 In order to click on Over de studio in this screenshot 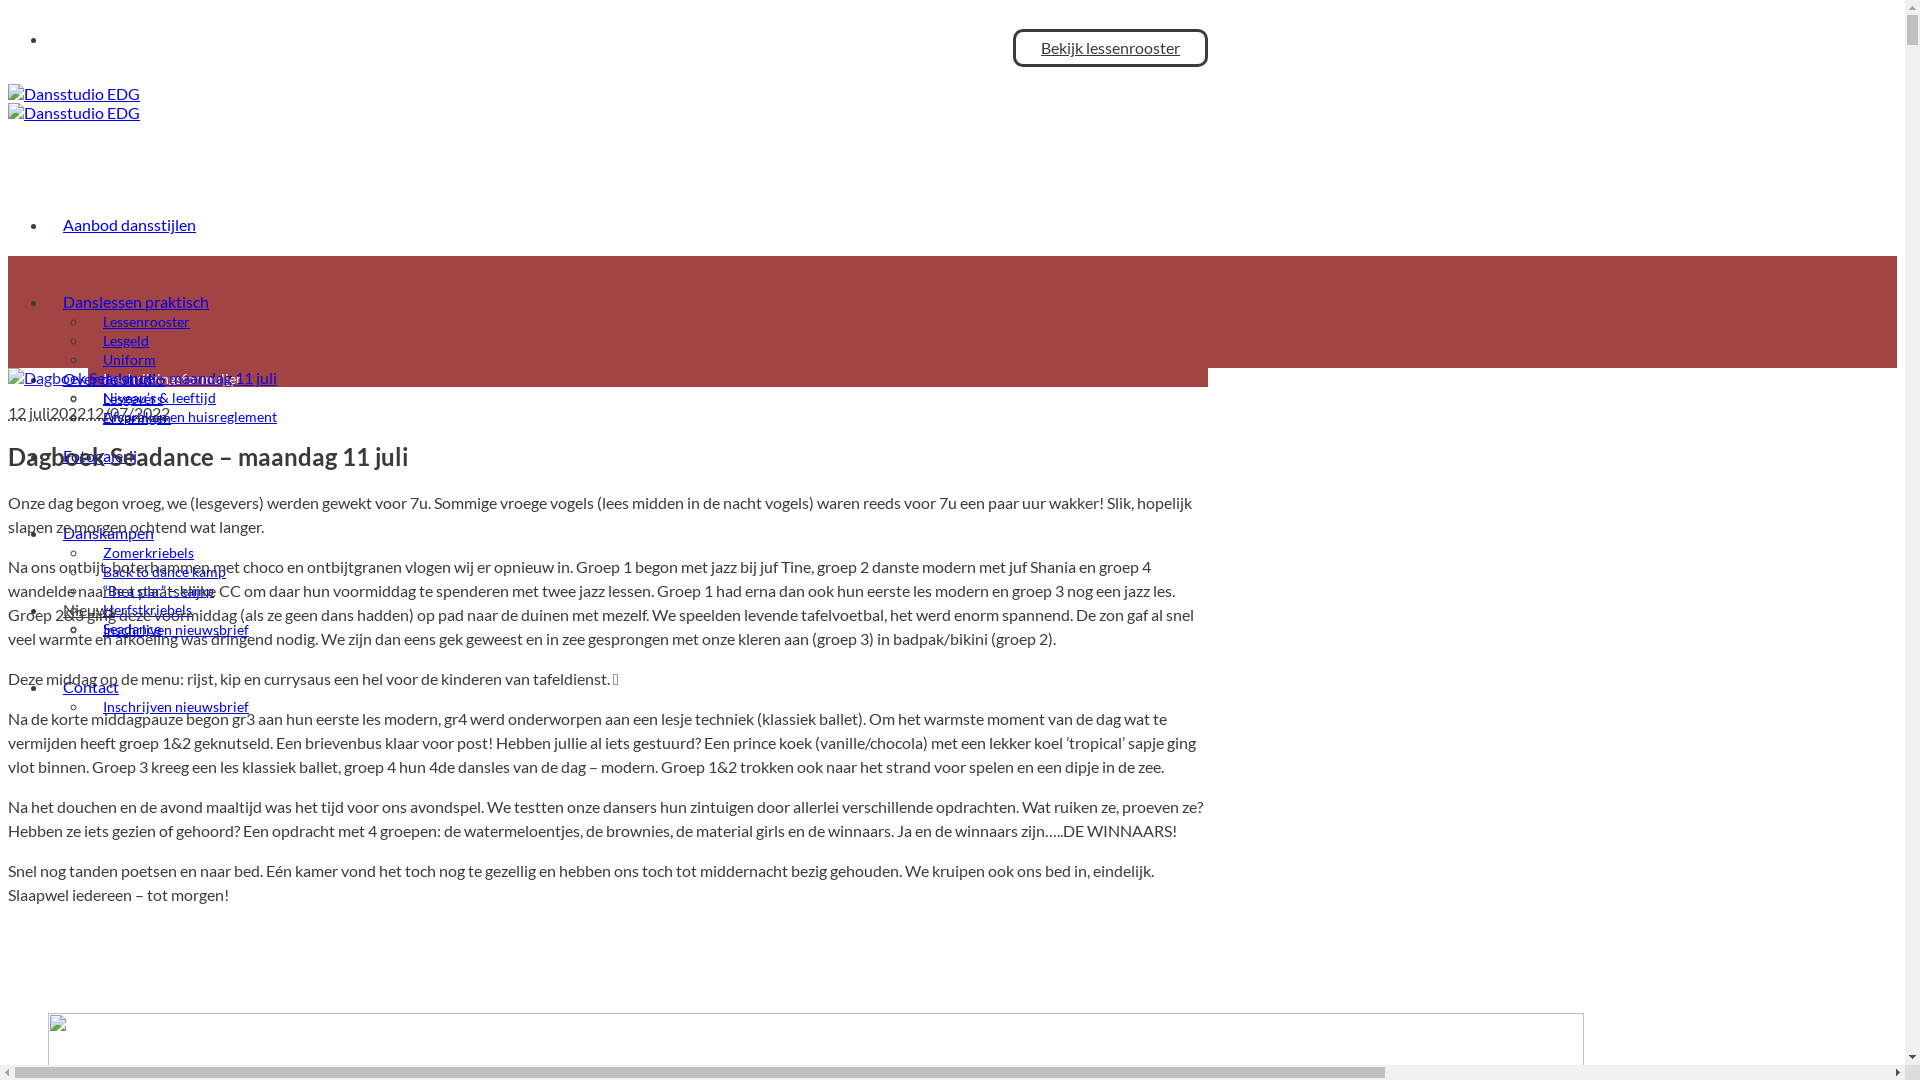, I will do `click(114, 378)`.